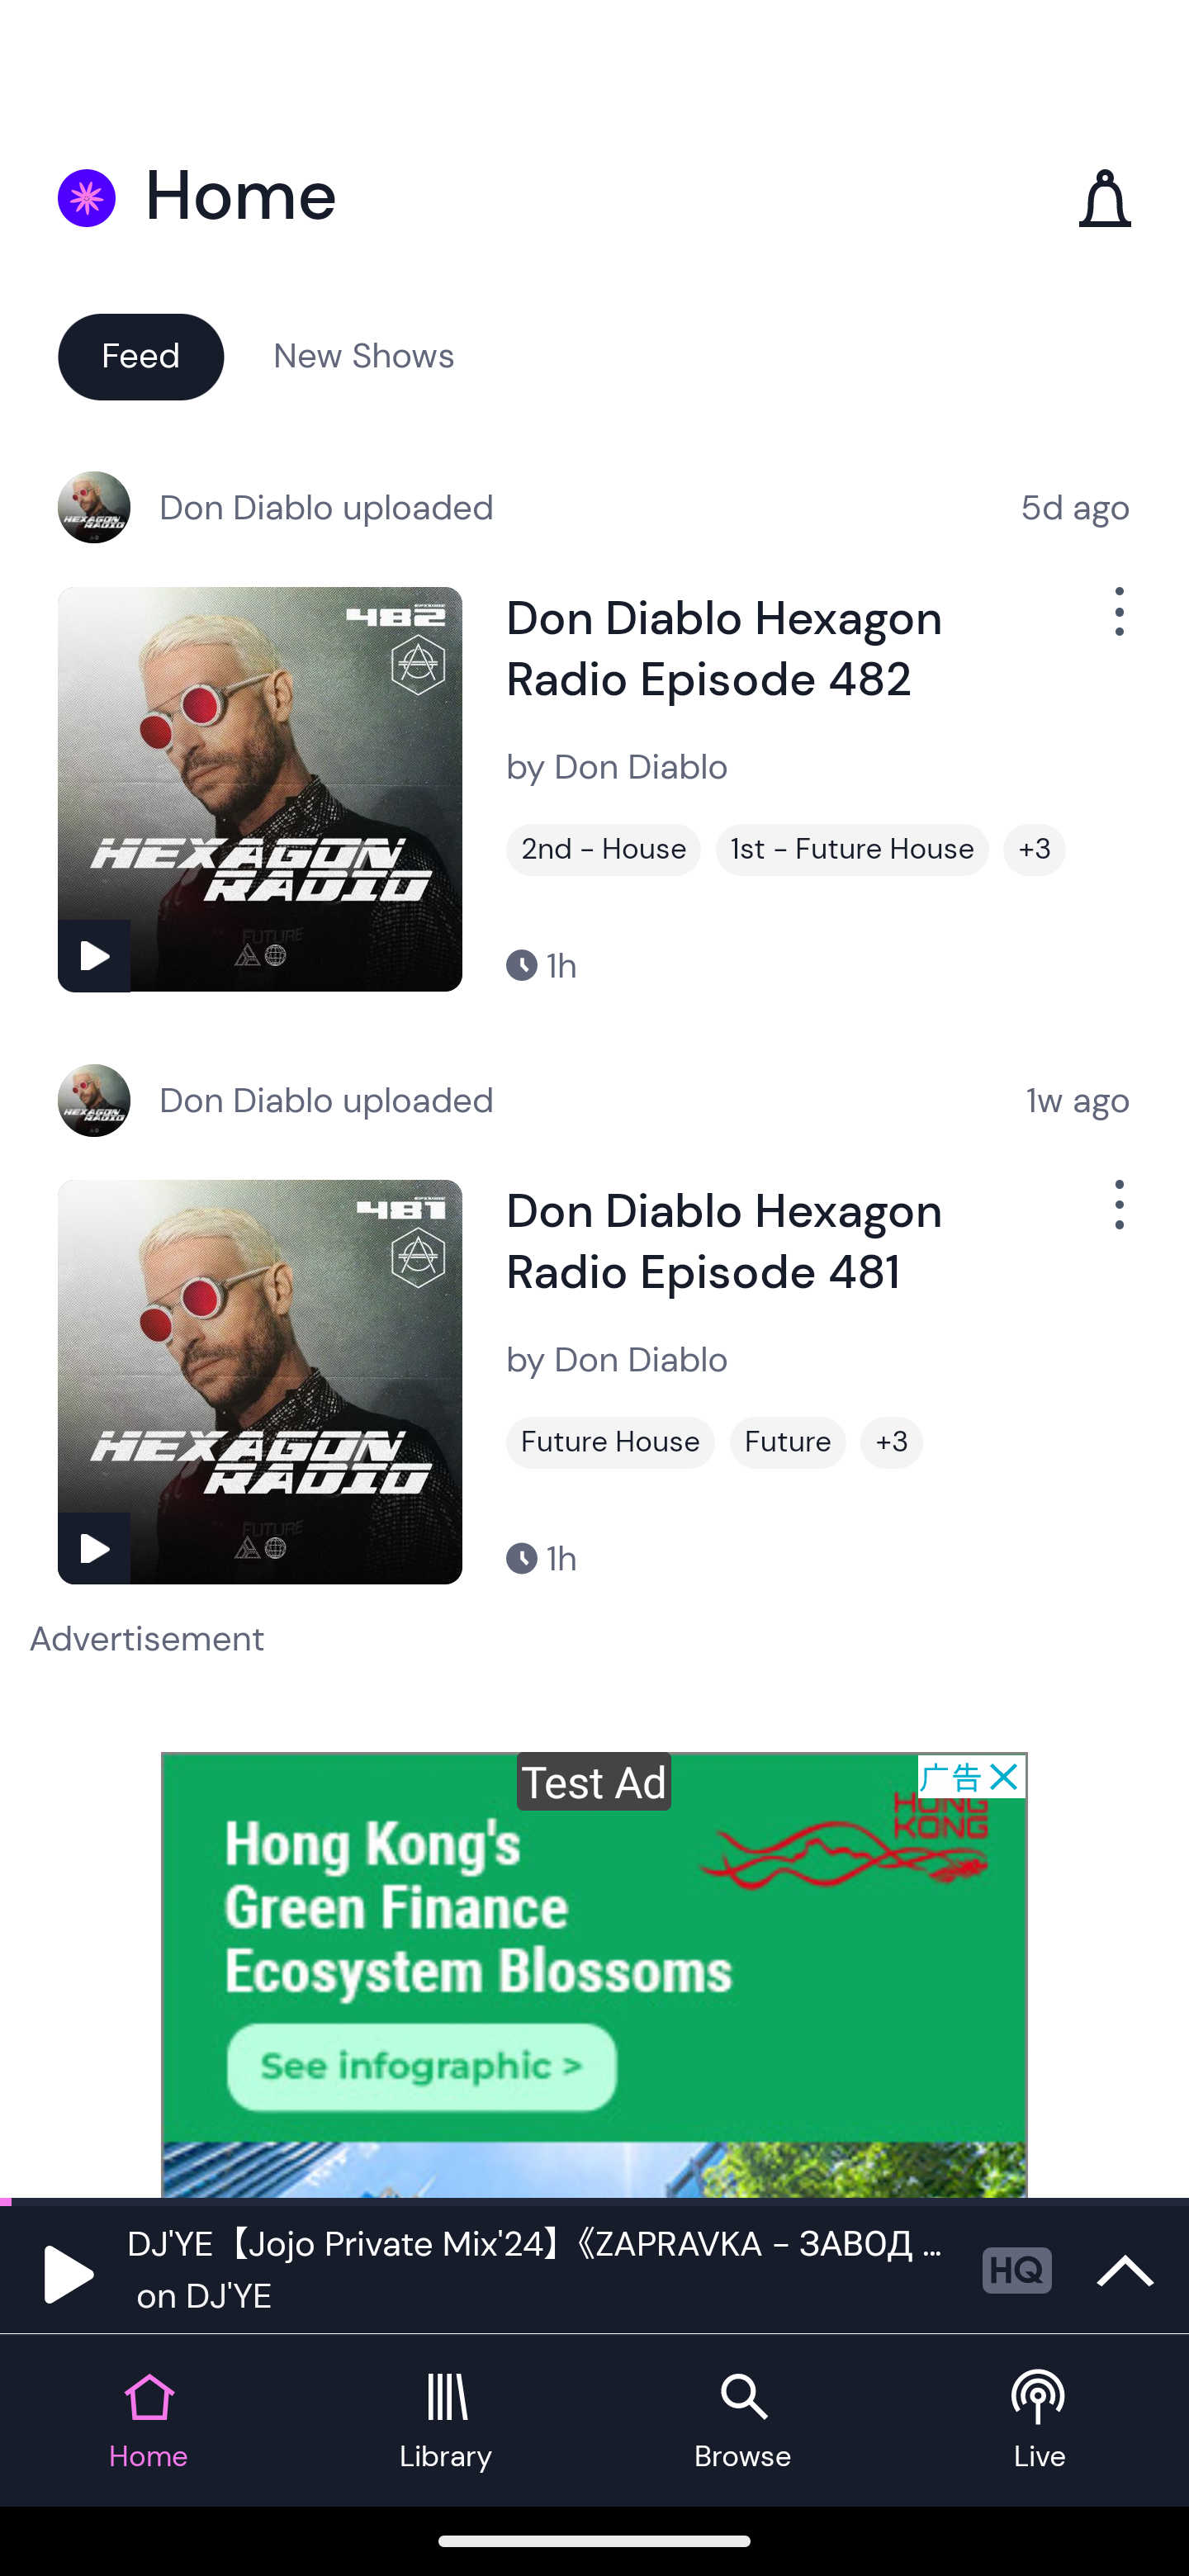 Image resolution: width=1189 pixels, height=2576 pixels. I want to click on 1st - Future House, so click(852, 850).